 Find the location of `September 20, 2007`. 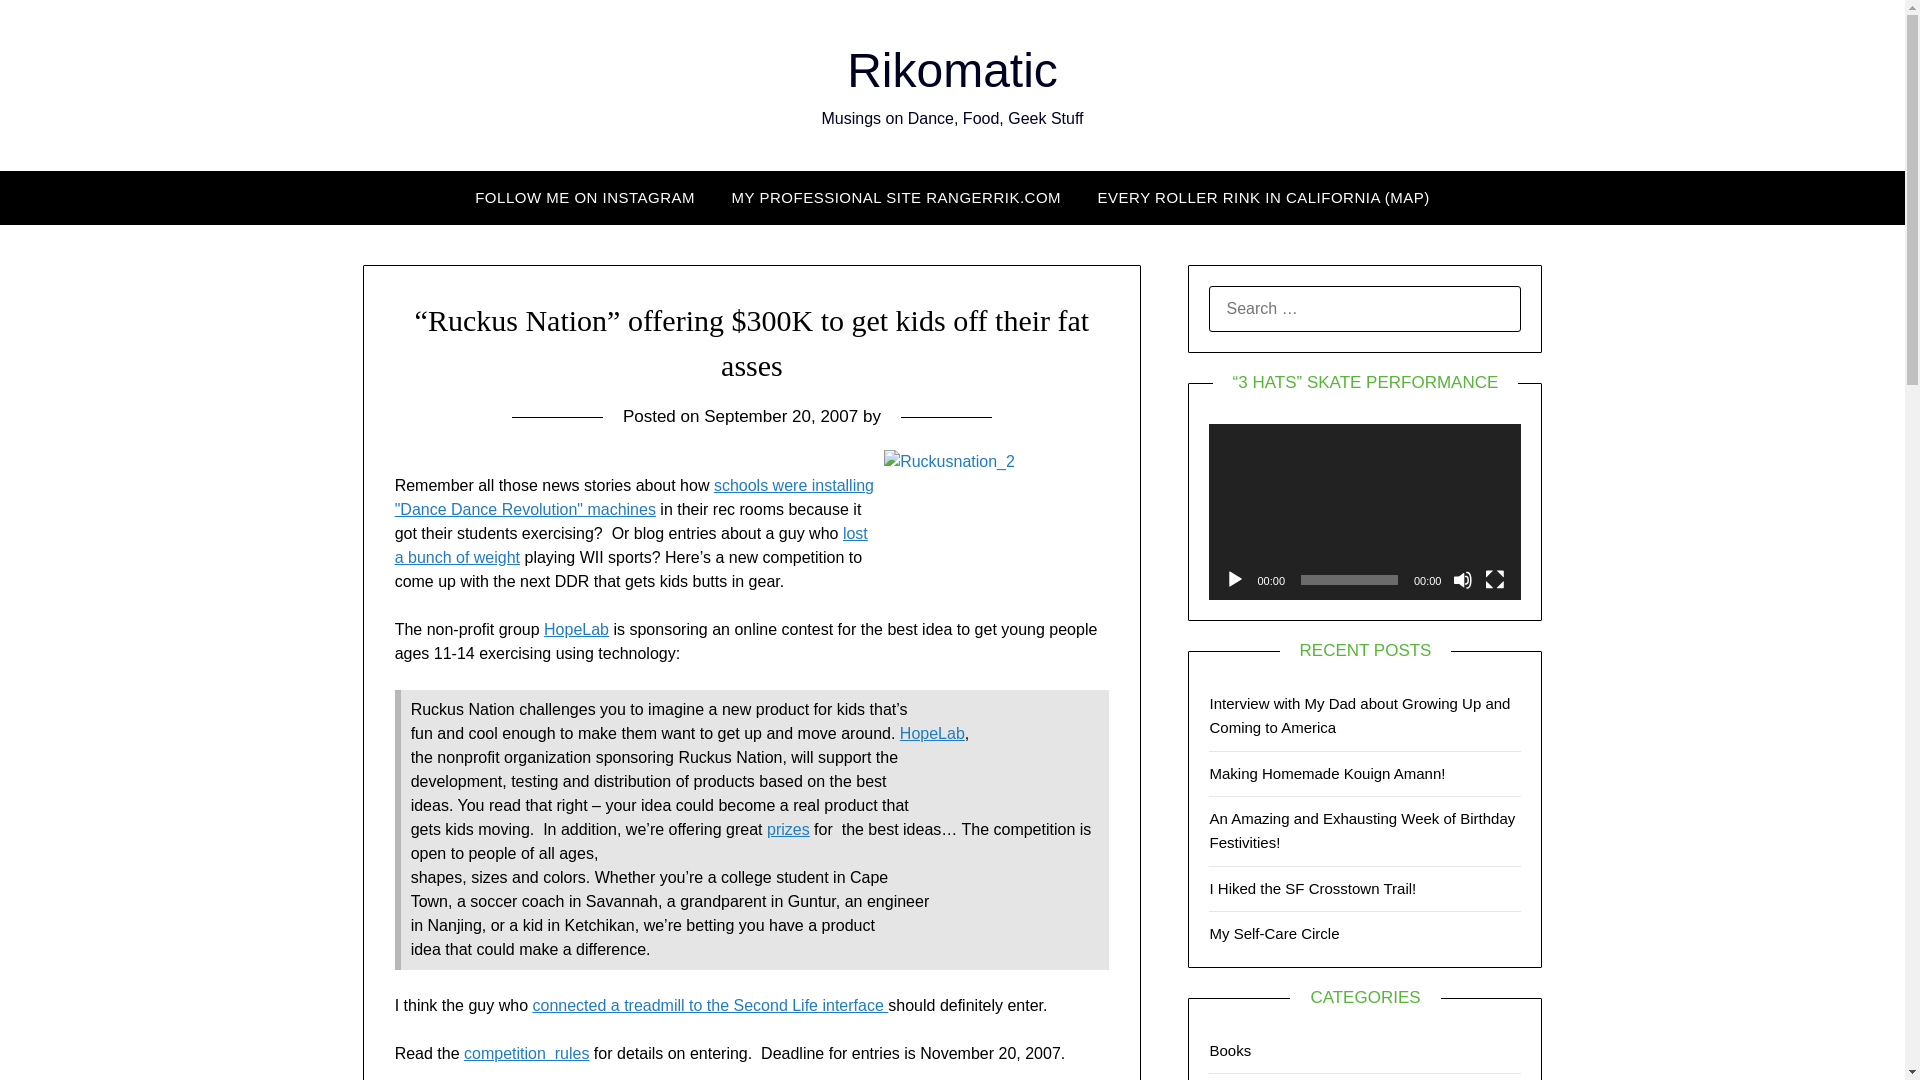

September 20, 2007 is located at coordinates (781, 416).